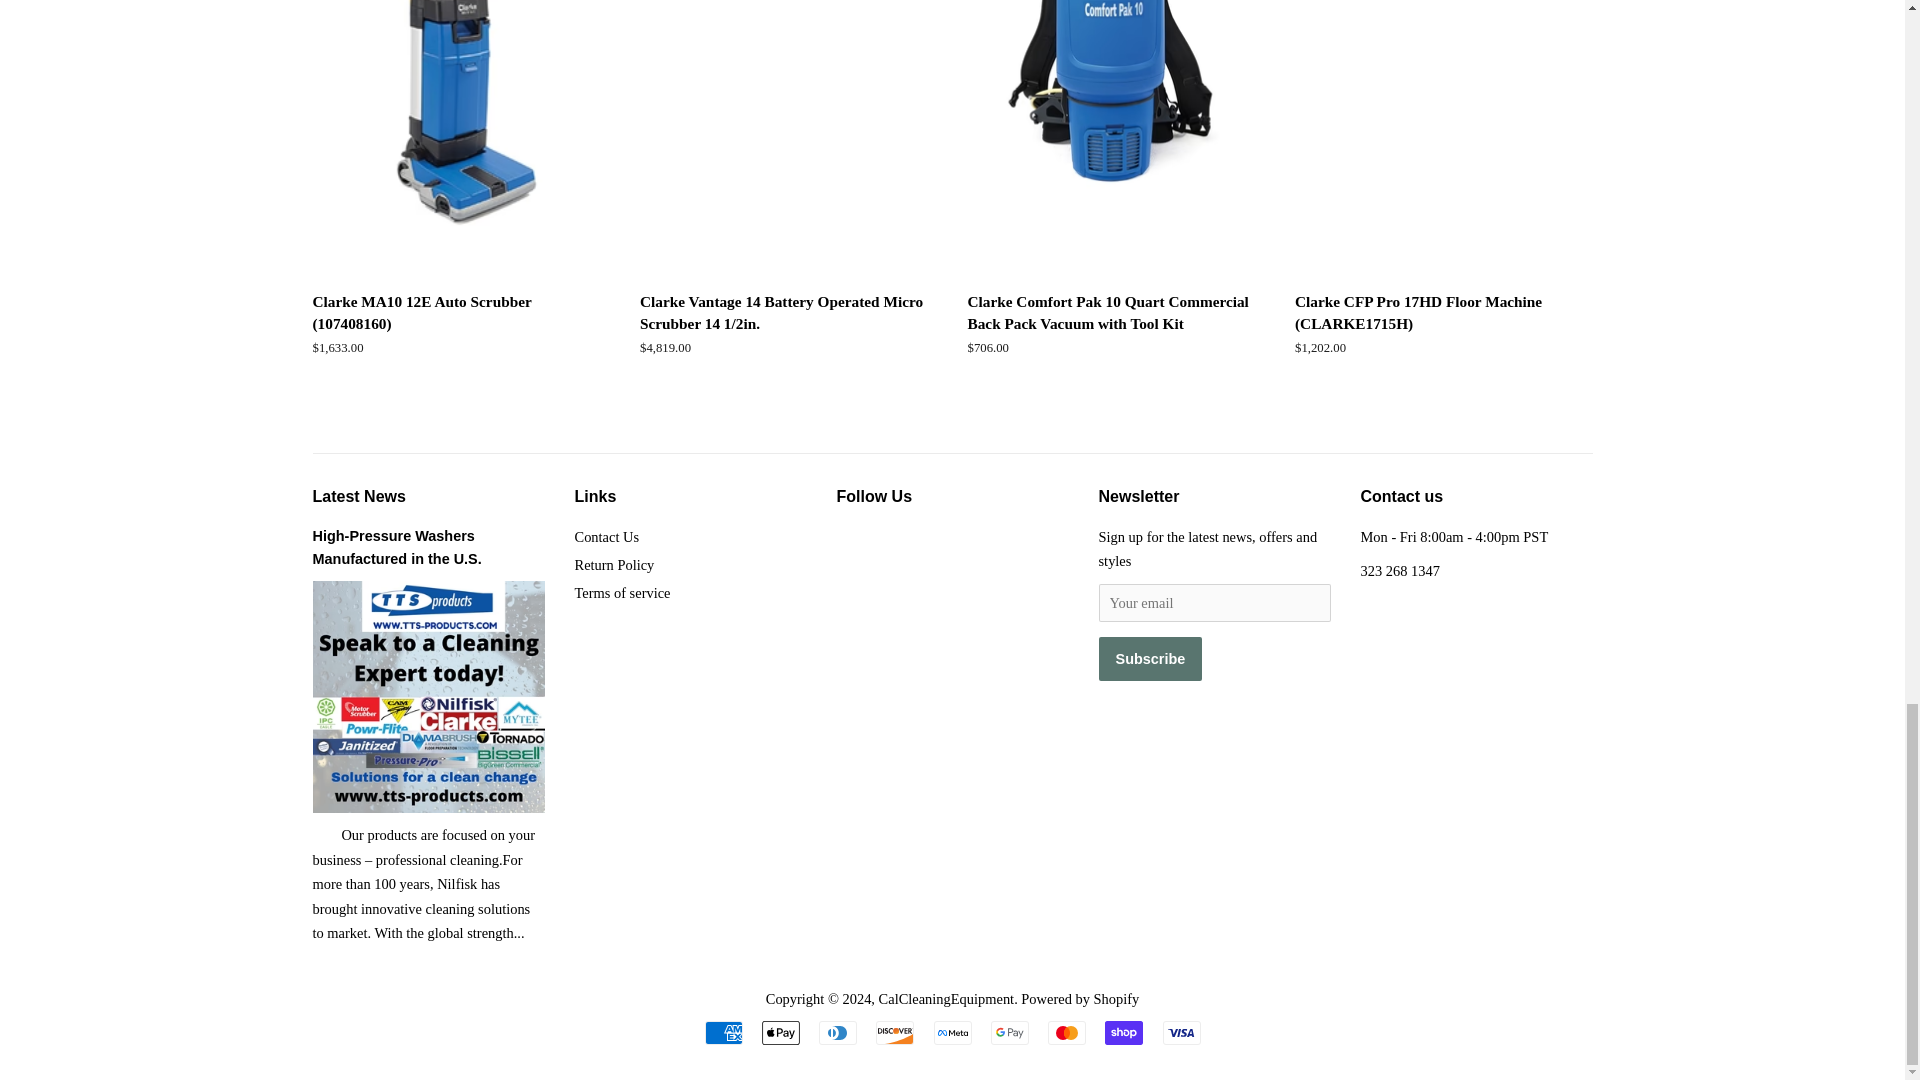  Describe the element at coordinates (1124, 1032) in the screenshot. I see `Shop Pay` at that location.